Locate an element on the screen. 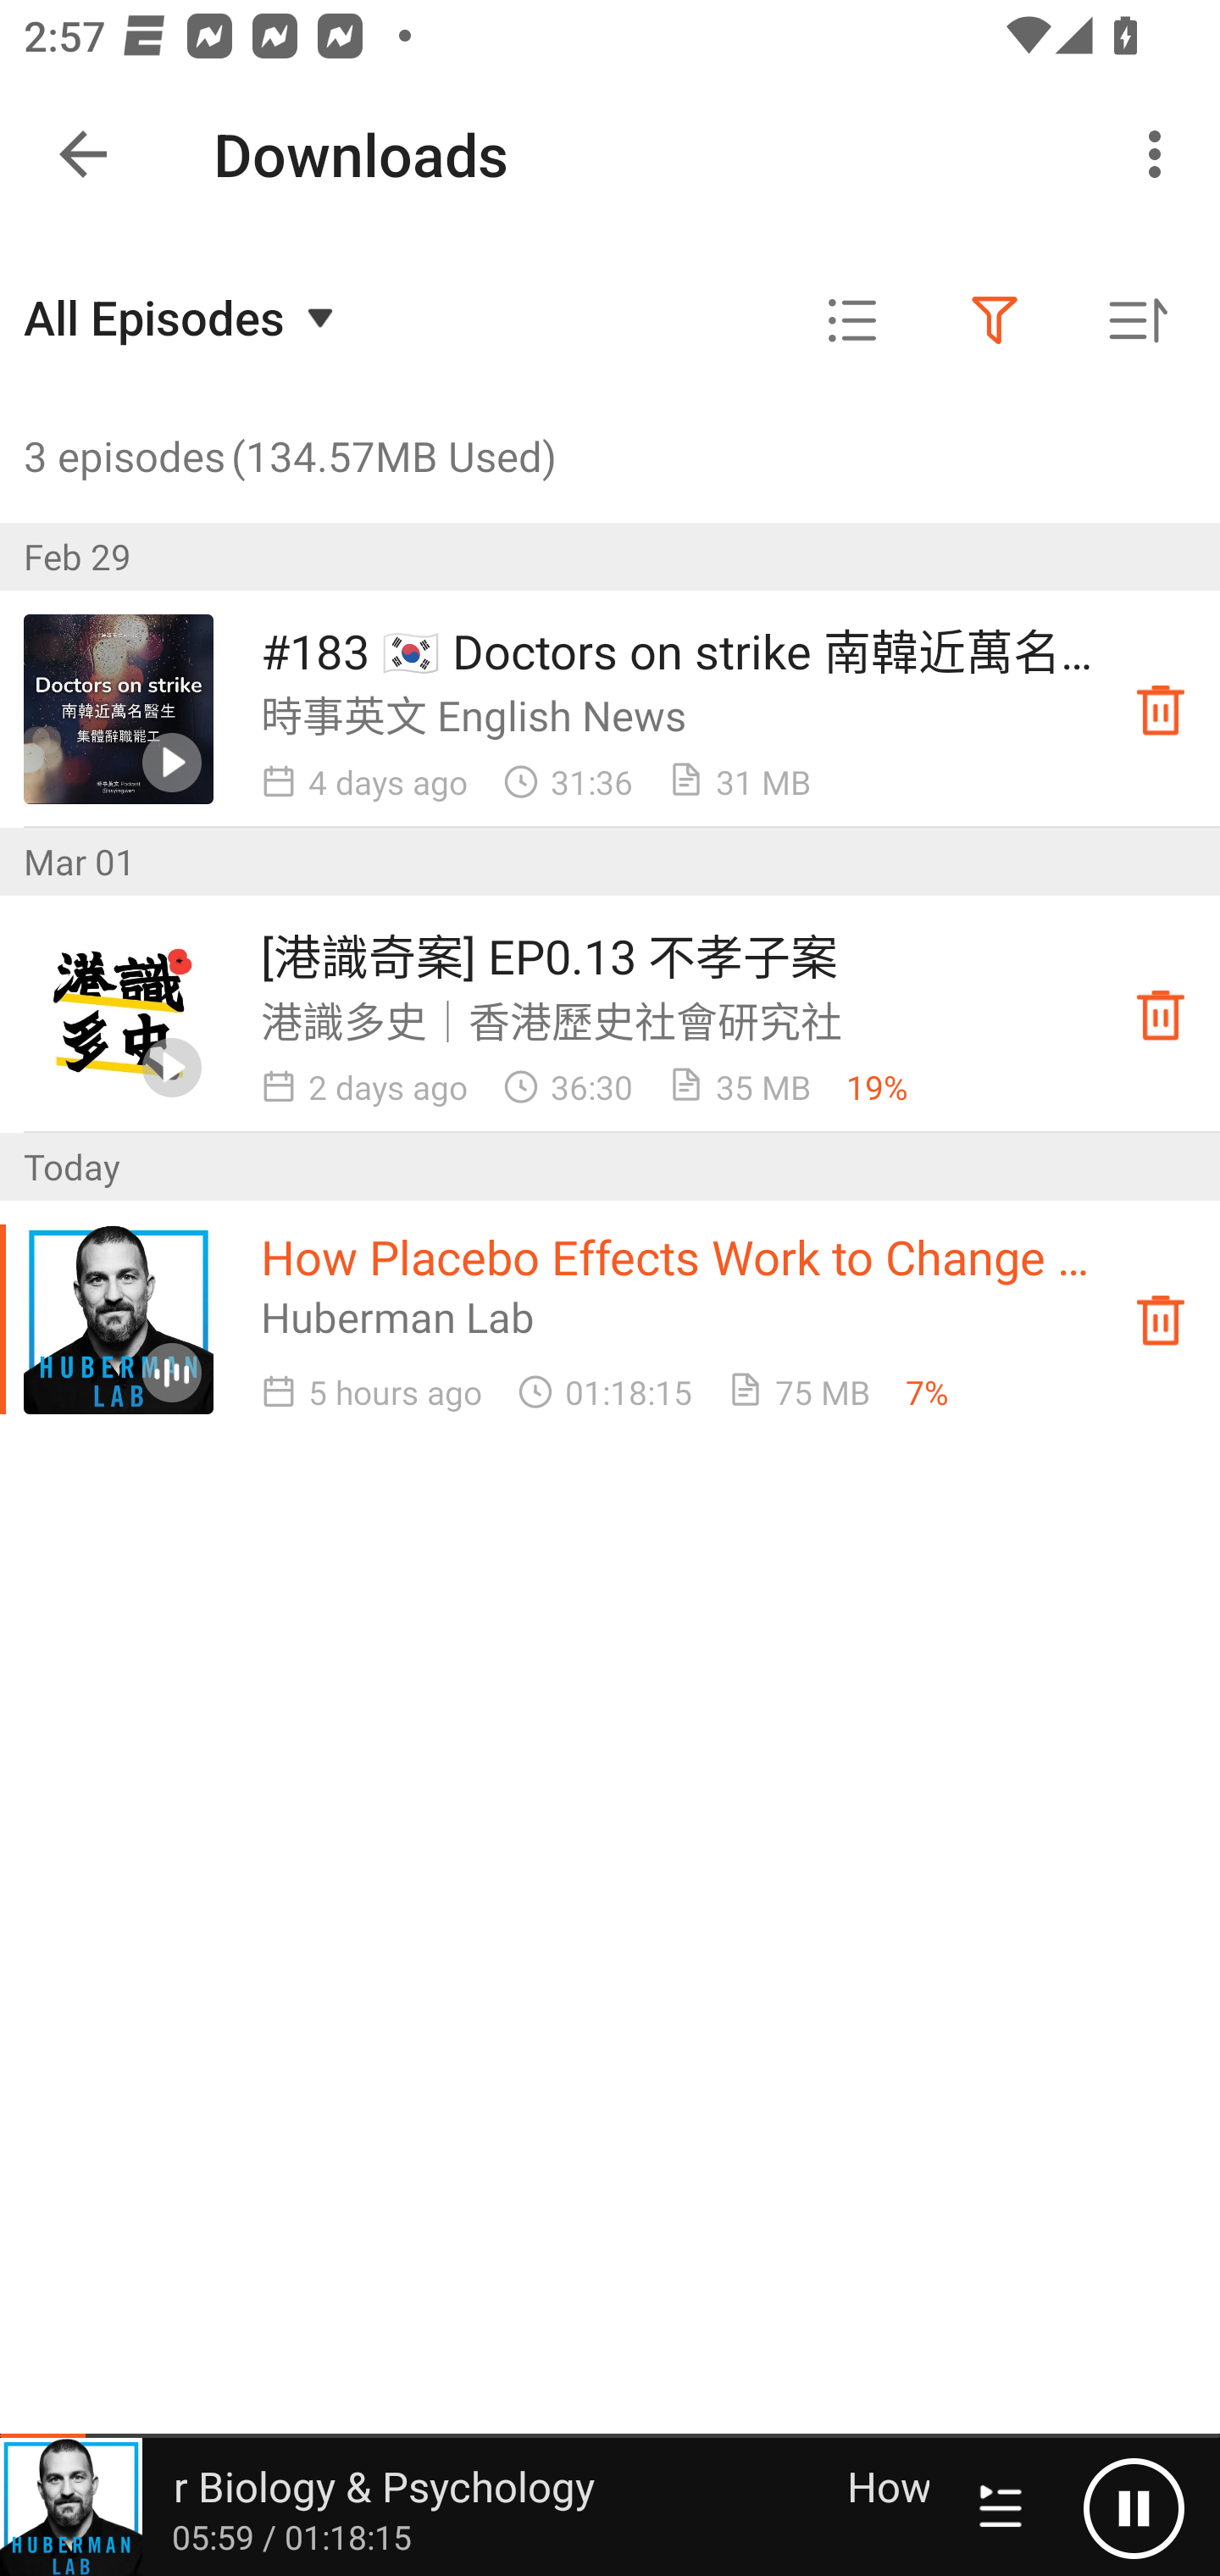   is located at coordinates (852, 320).